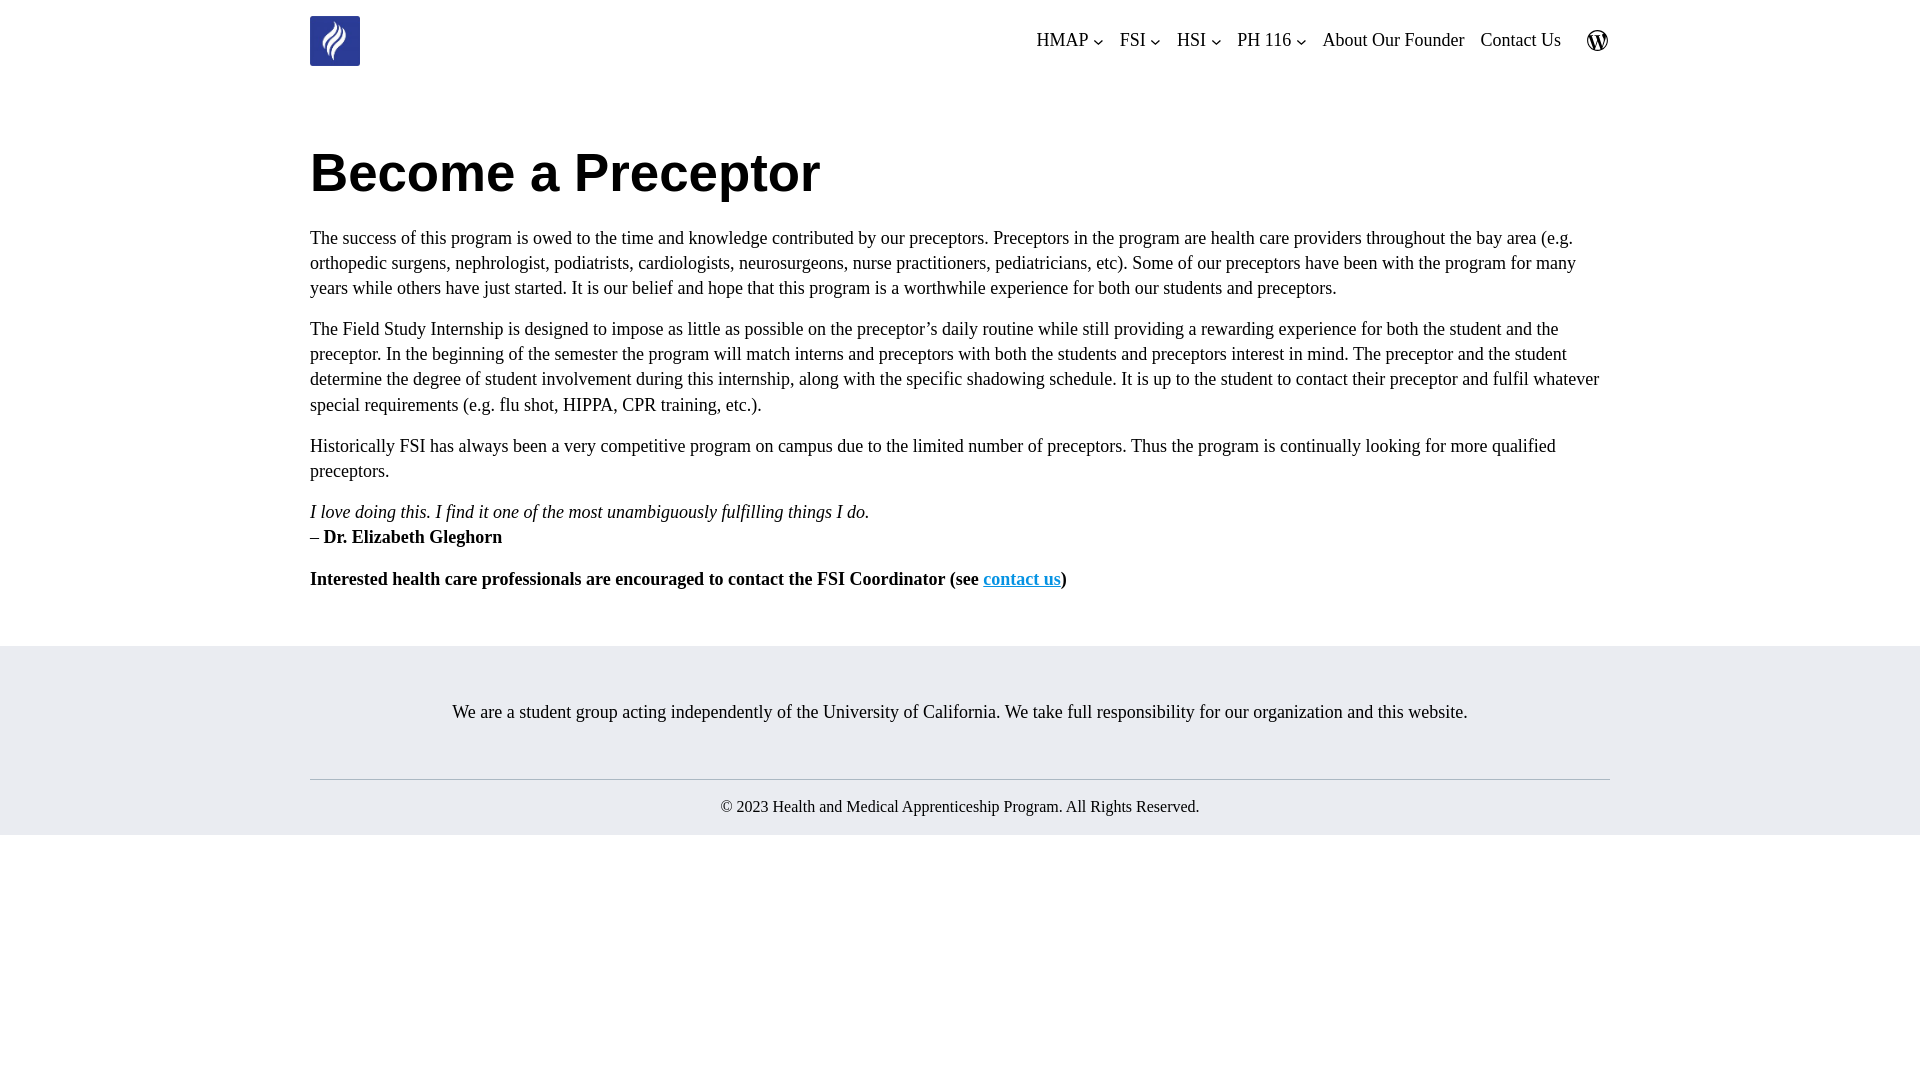 This screenshot has width=1920, height=1080. What do you see at coordinates (1598, 40) in the screenshot?
I see `WordPress` at bounding box center [1598, 40].